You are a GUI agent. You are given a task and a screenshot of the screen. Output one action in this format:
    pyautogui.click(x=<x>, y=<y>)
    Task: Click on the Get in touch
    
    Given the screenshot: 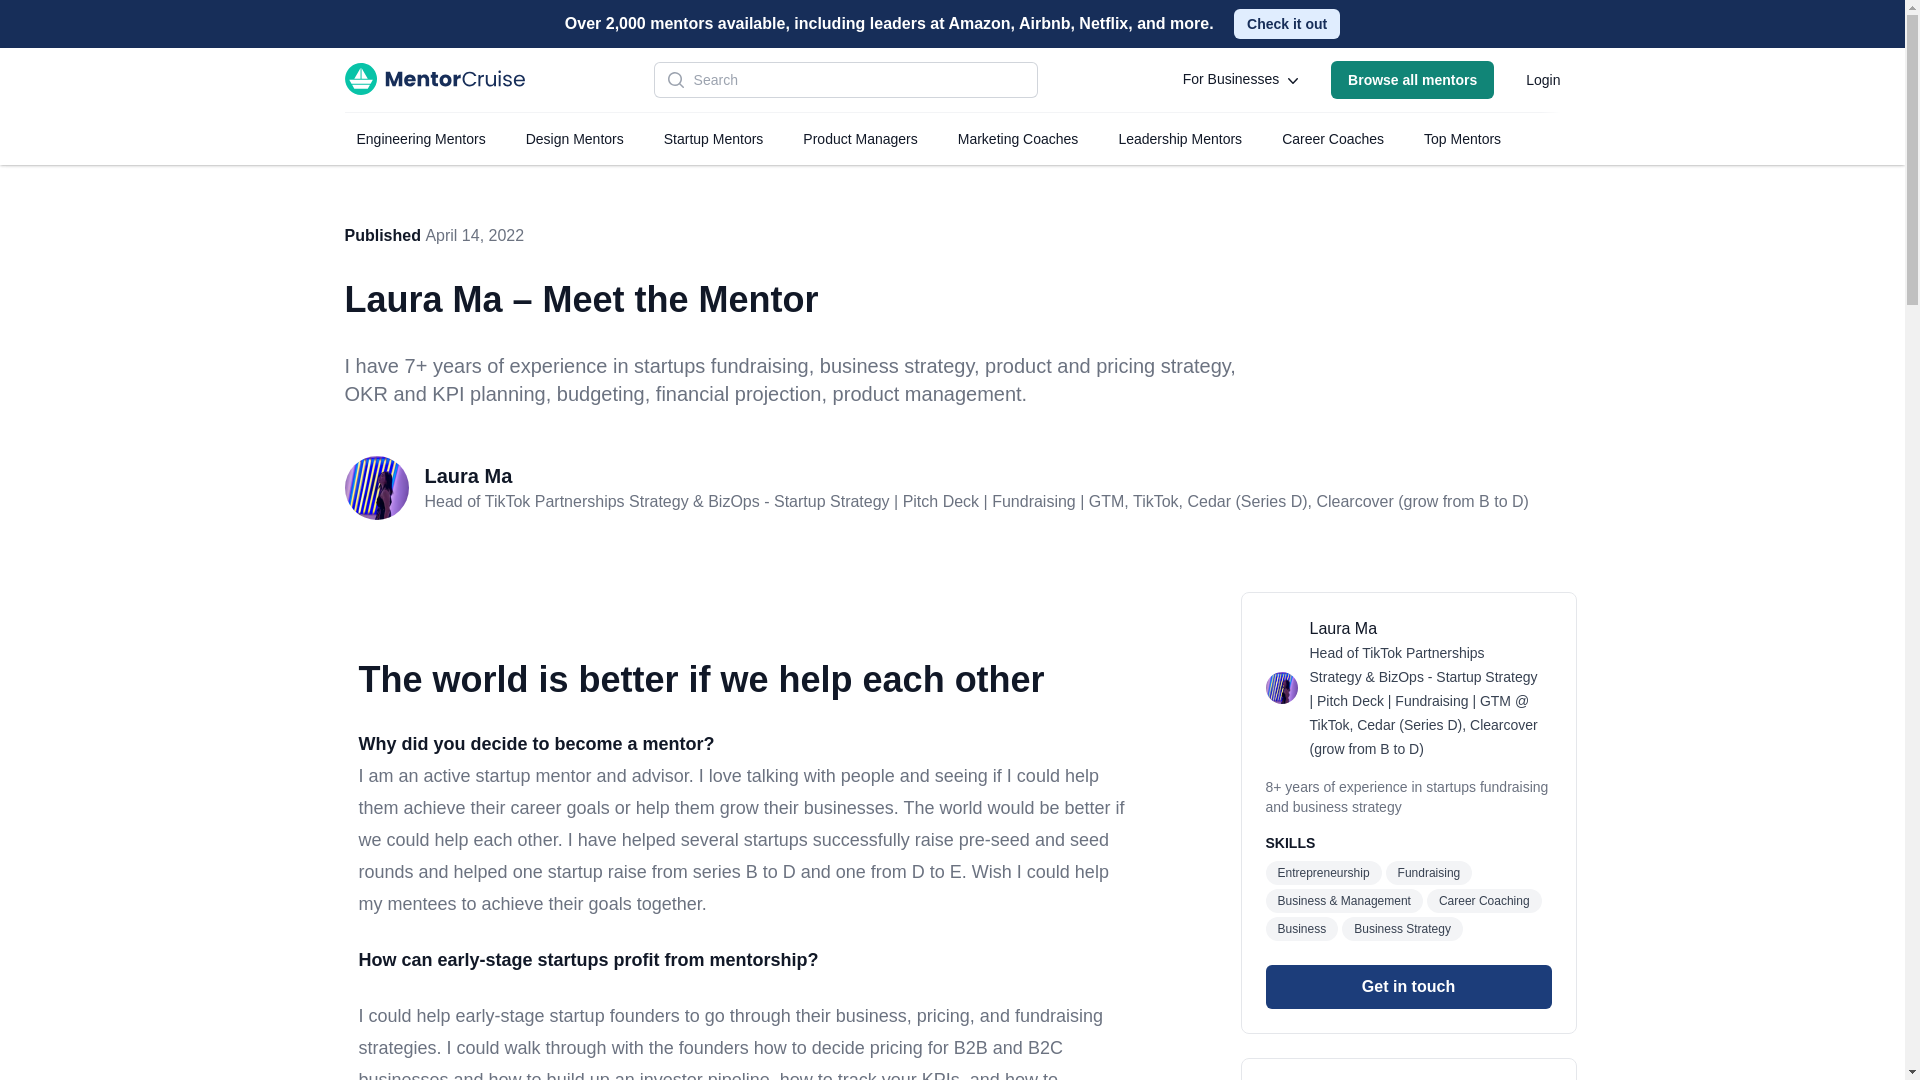 What is the action you would take?
    pyautogui.click(x=1408, y=986)
    